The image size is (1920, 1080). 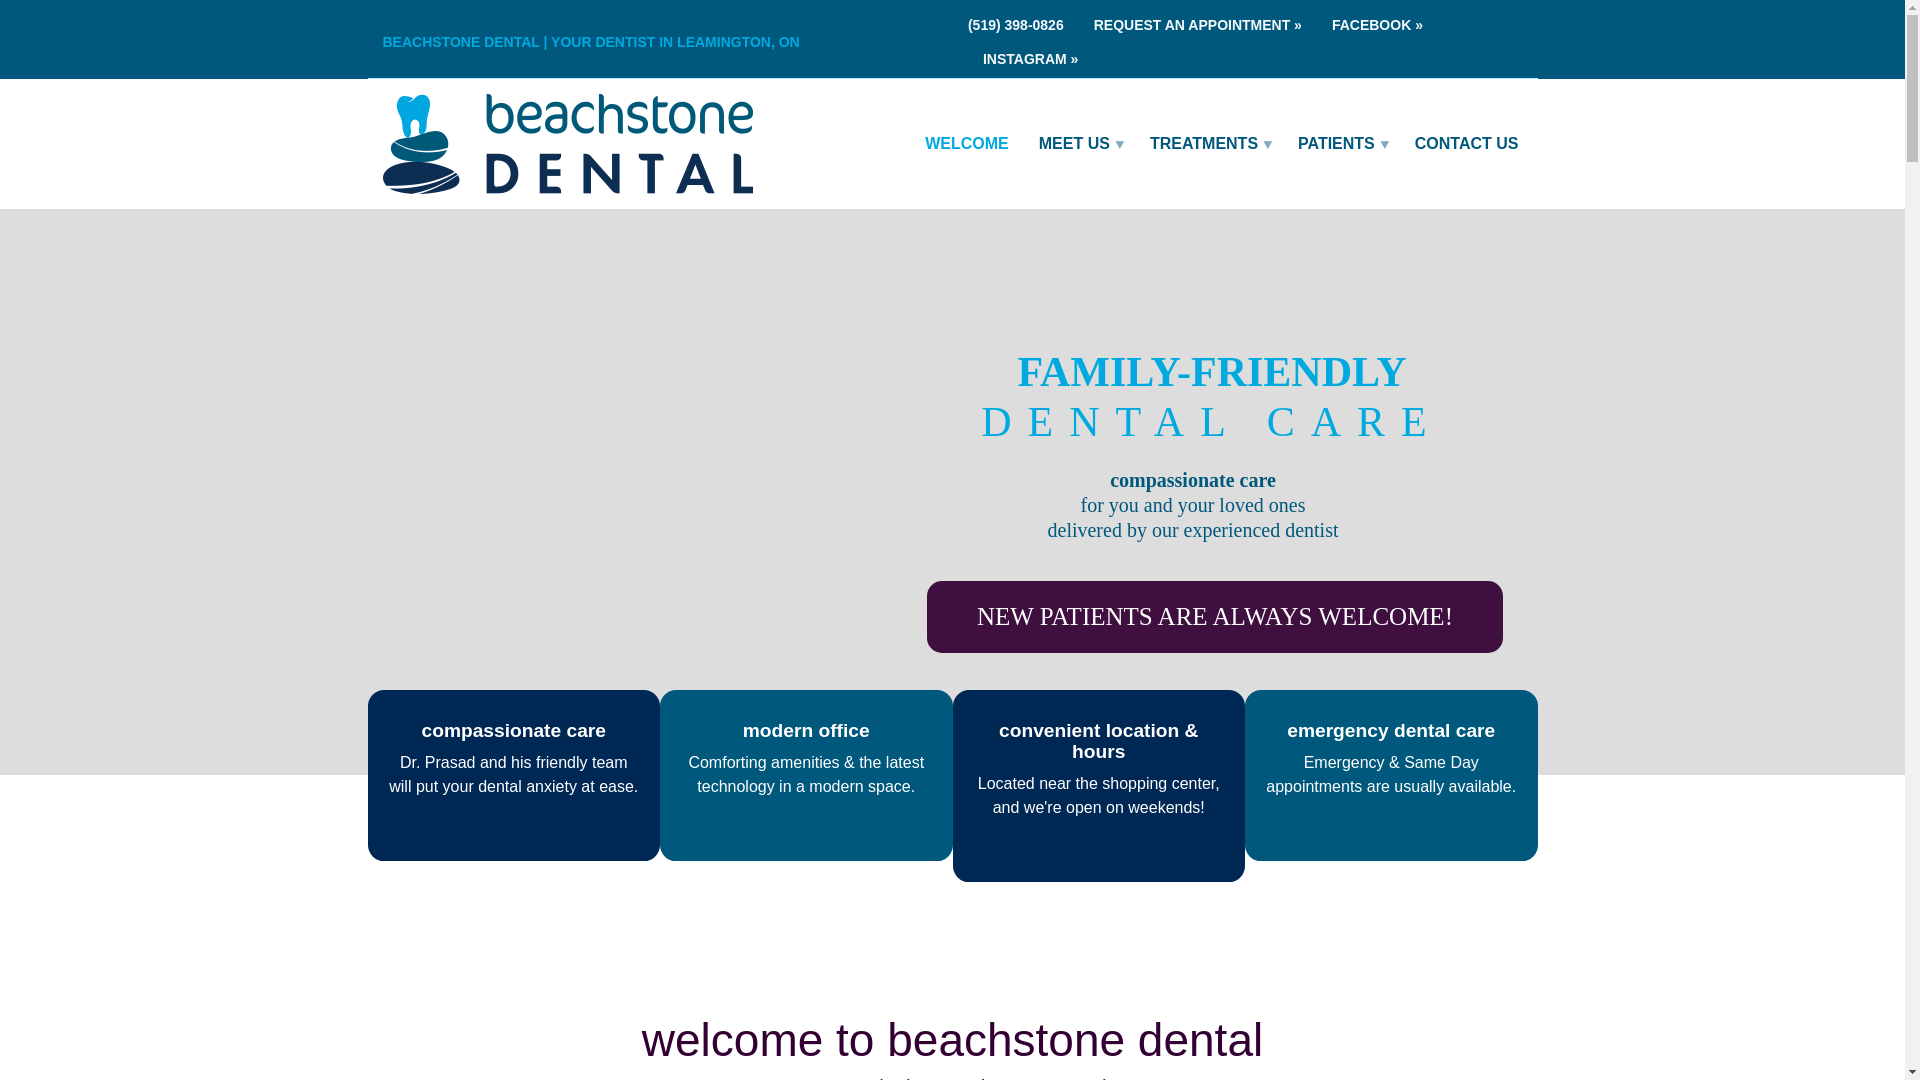 What do you see at coordinates (1390, 730) in the screenshot?
I see `emergency dental care` at bounding box center [1390, 730].